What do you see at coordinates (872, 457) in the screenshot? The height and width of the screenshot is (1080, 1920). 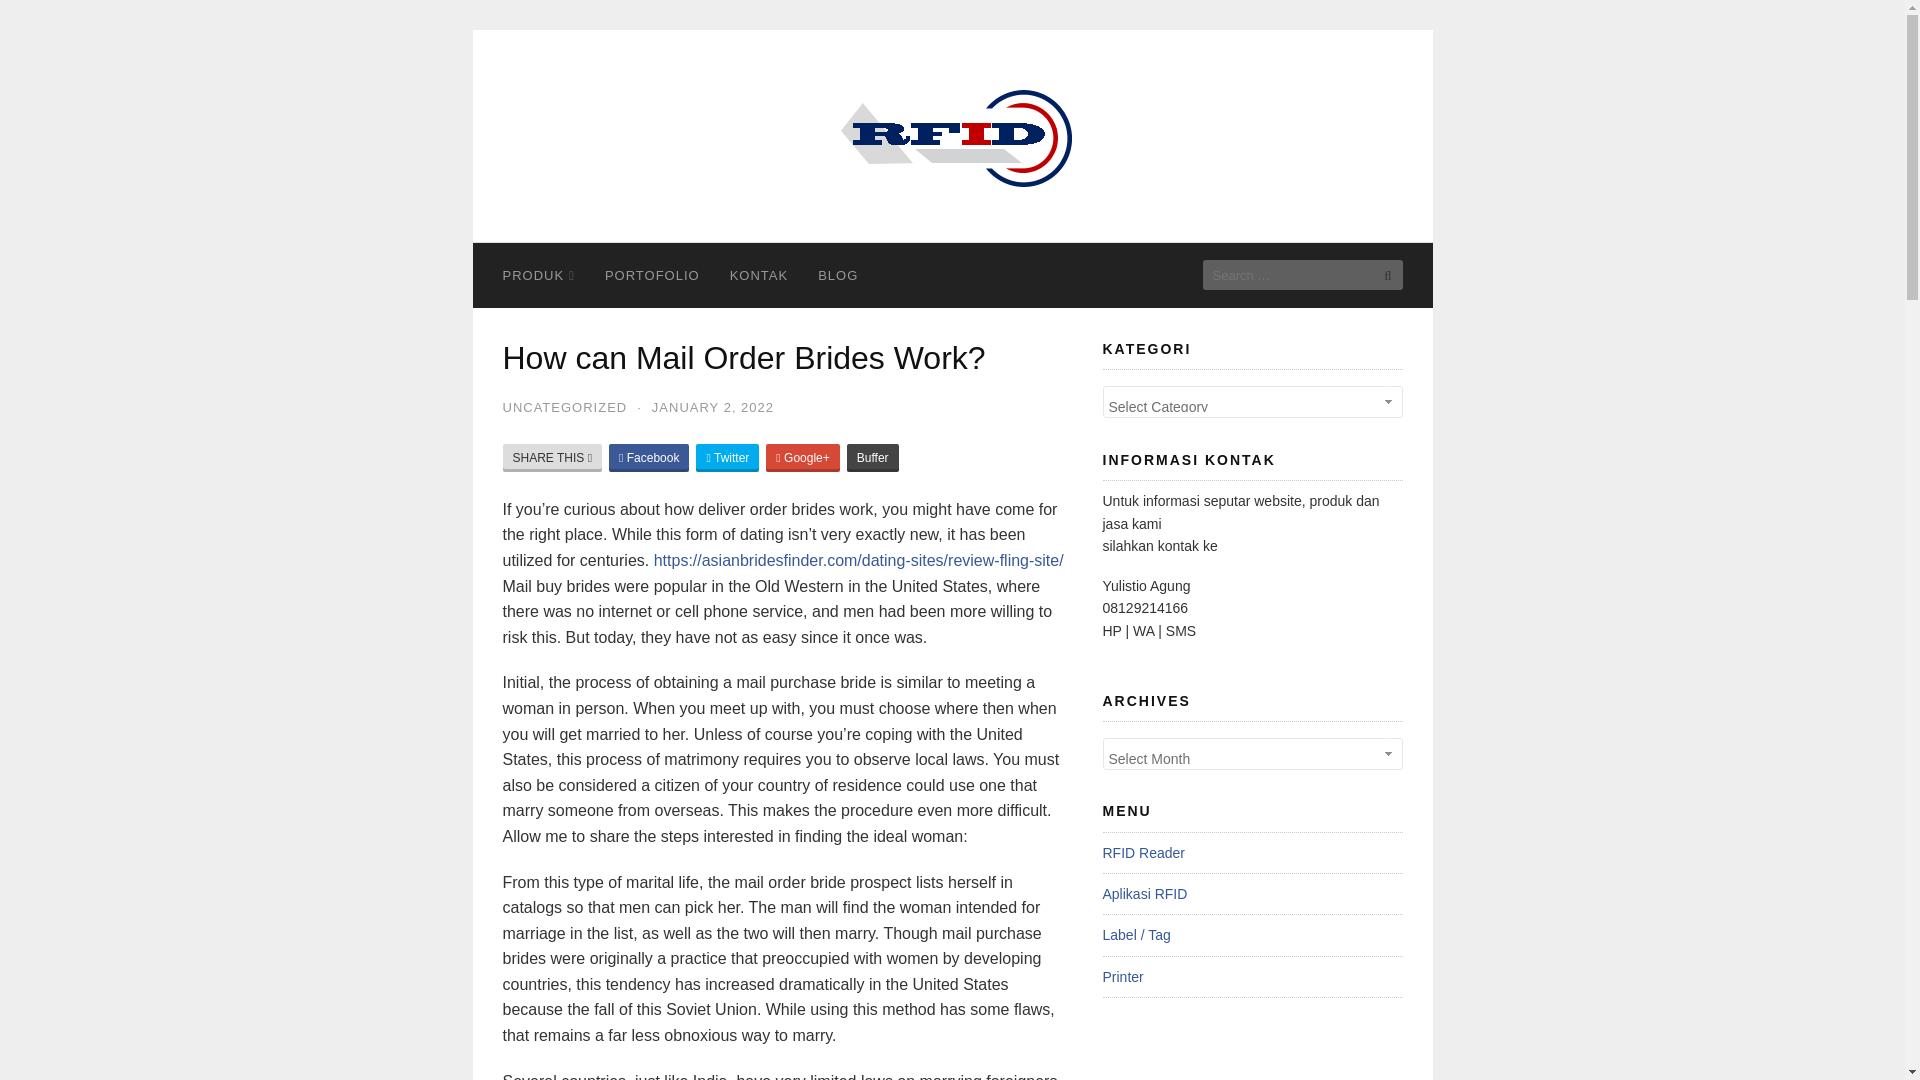 I see `Buffer` at bounding box center [872, 457].